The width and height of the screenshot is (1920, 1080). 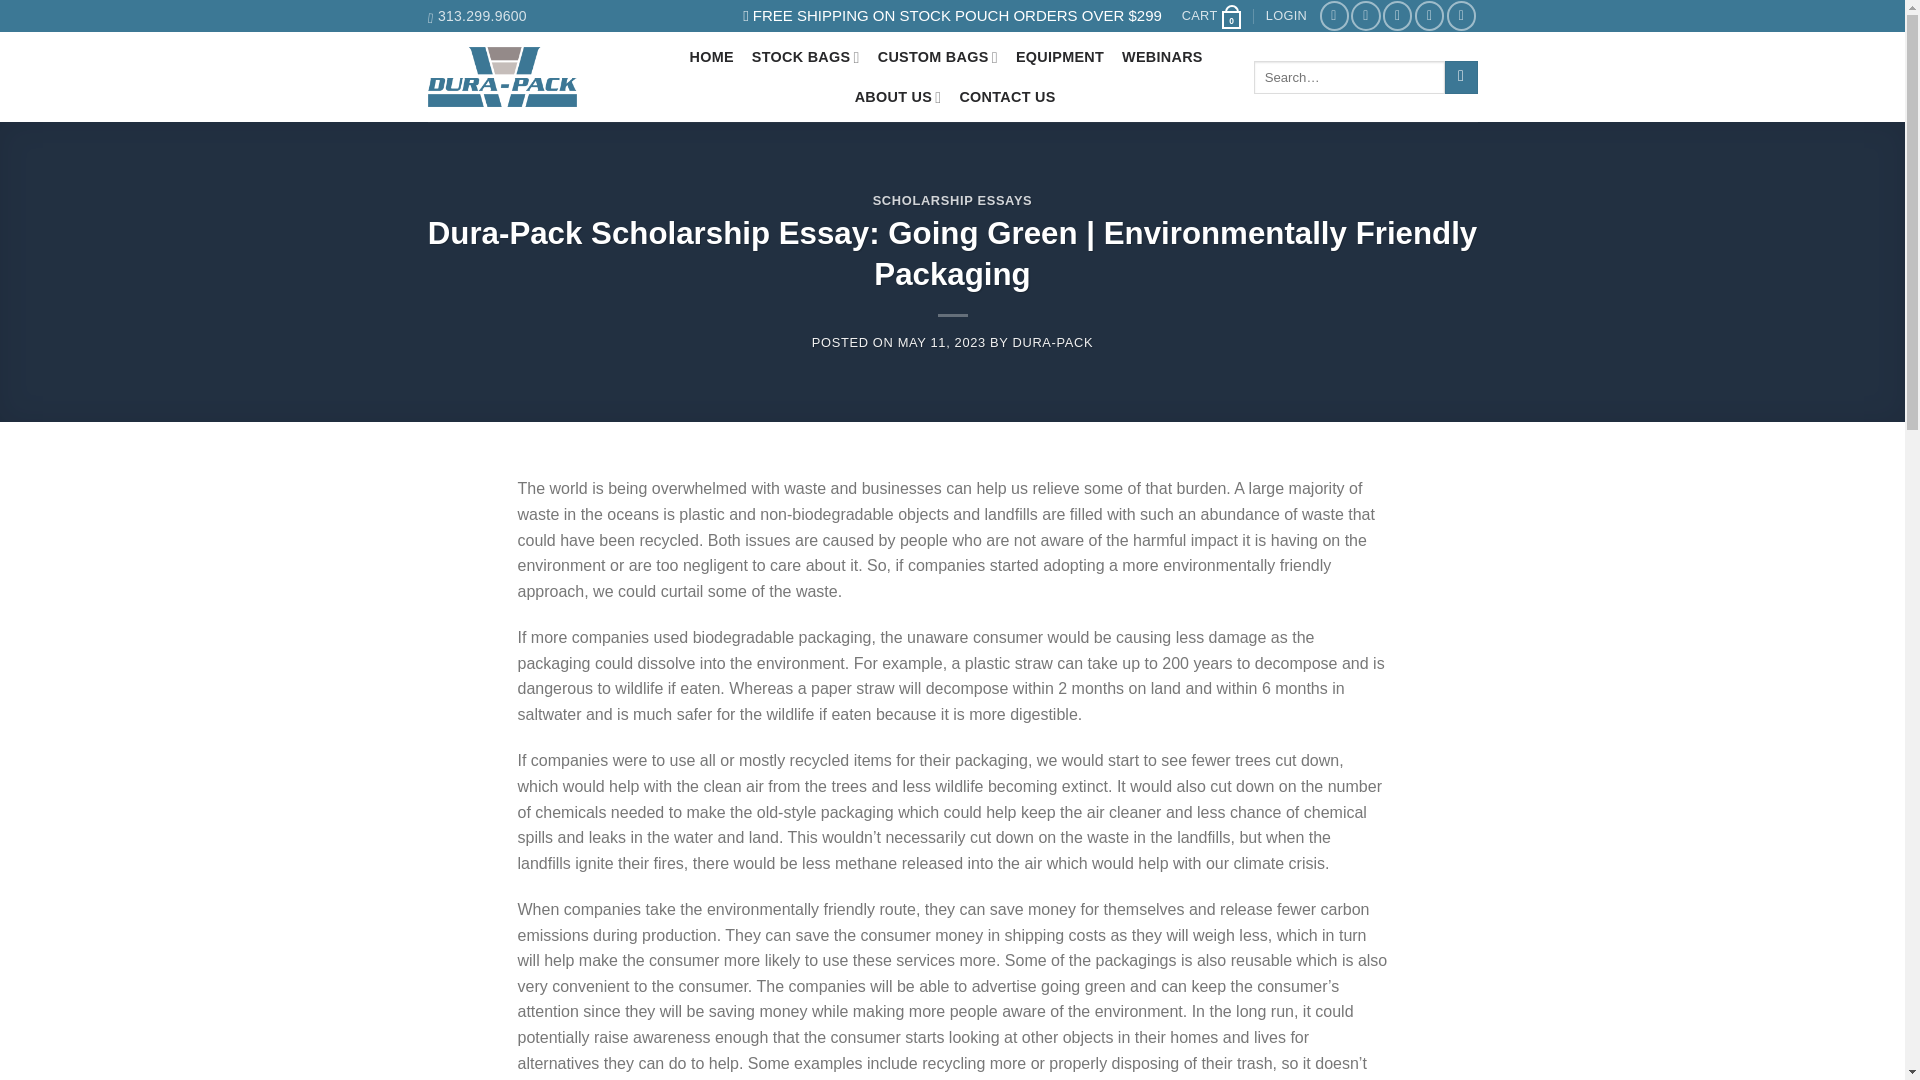 What do you see at coordinates (1162, 56) in the screenshot?
I see `WEBINARS` at bounding box center [1162, 56].